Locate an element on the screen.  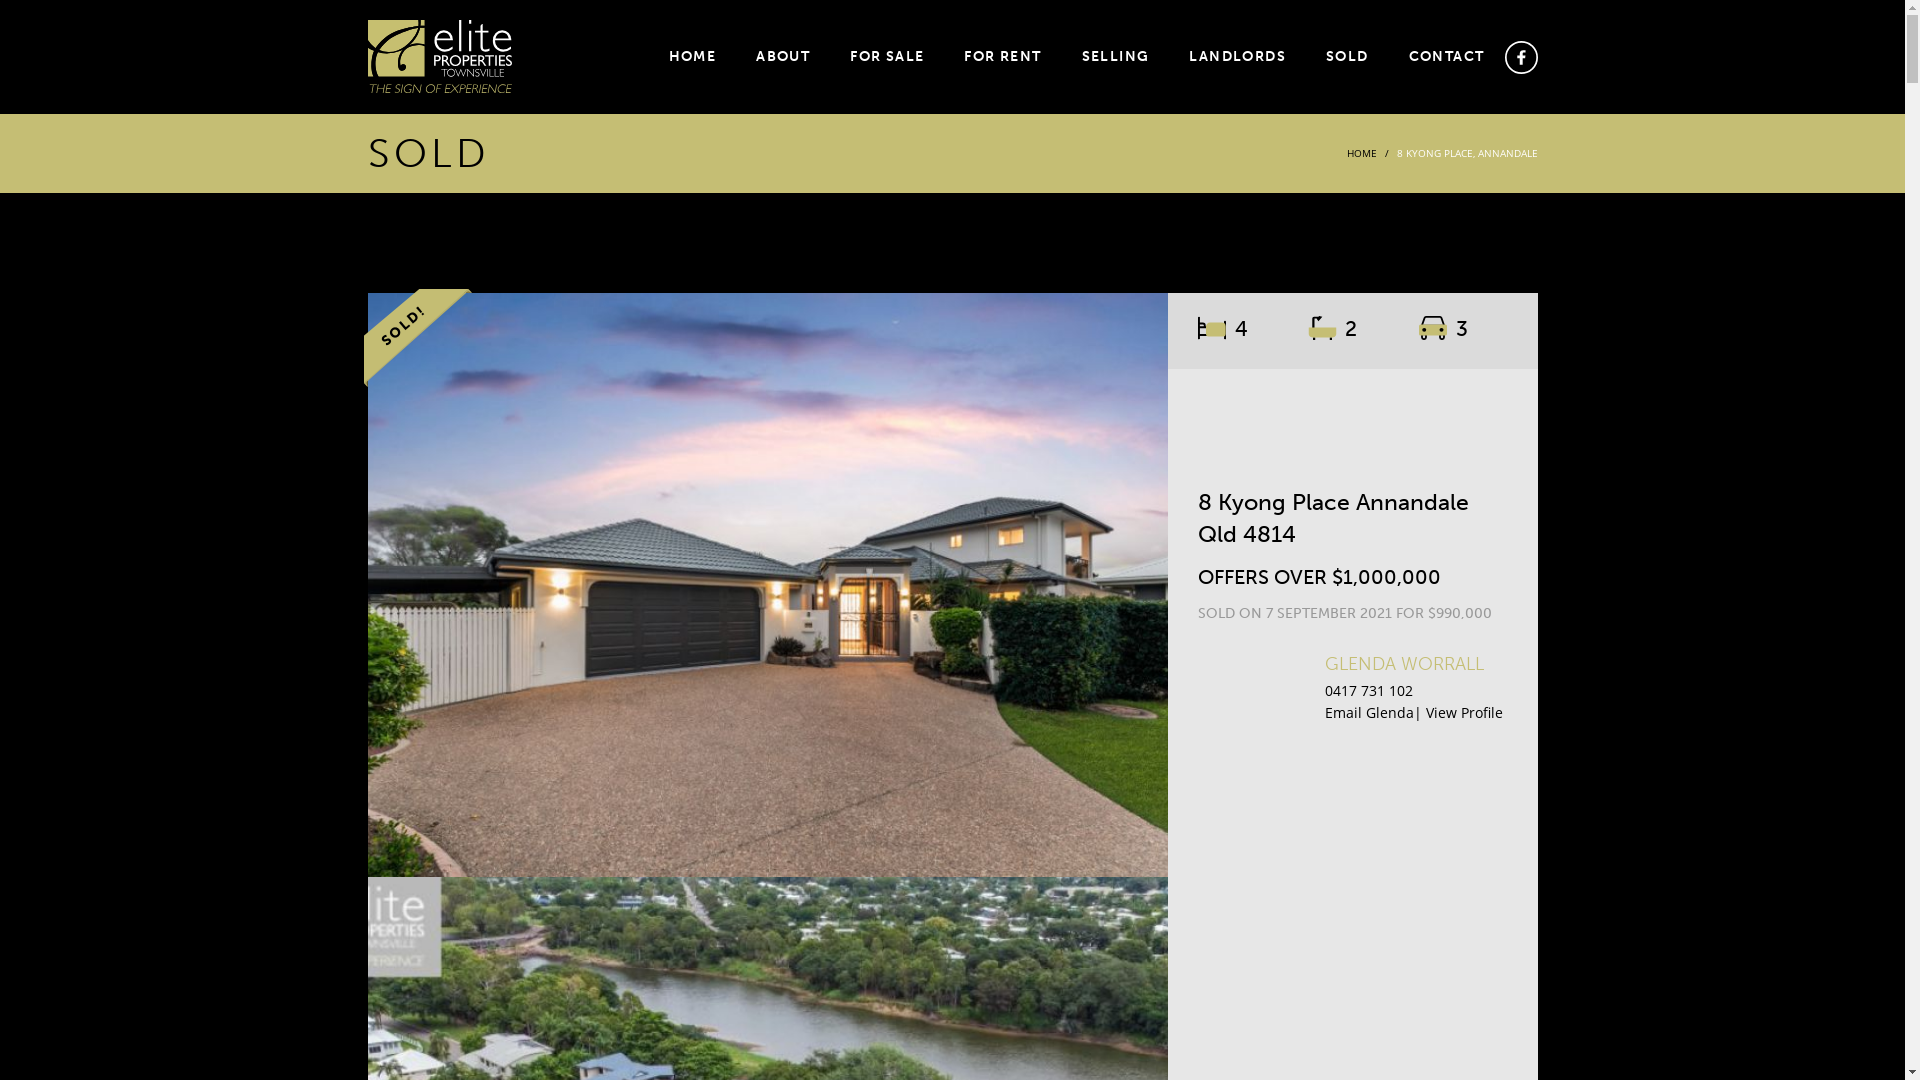
CONTACT is located at coordinates (1447, 57).